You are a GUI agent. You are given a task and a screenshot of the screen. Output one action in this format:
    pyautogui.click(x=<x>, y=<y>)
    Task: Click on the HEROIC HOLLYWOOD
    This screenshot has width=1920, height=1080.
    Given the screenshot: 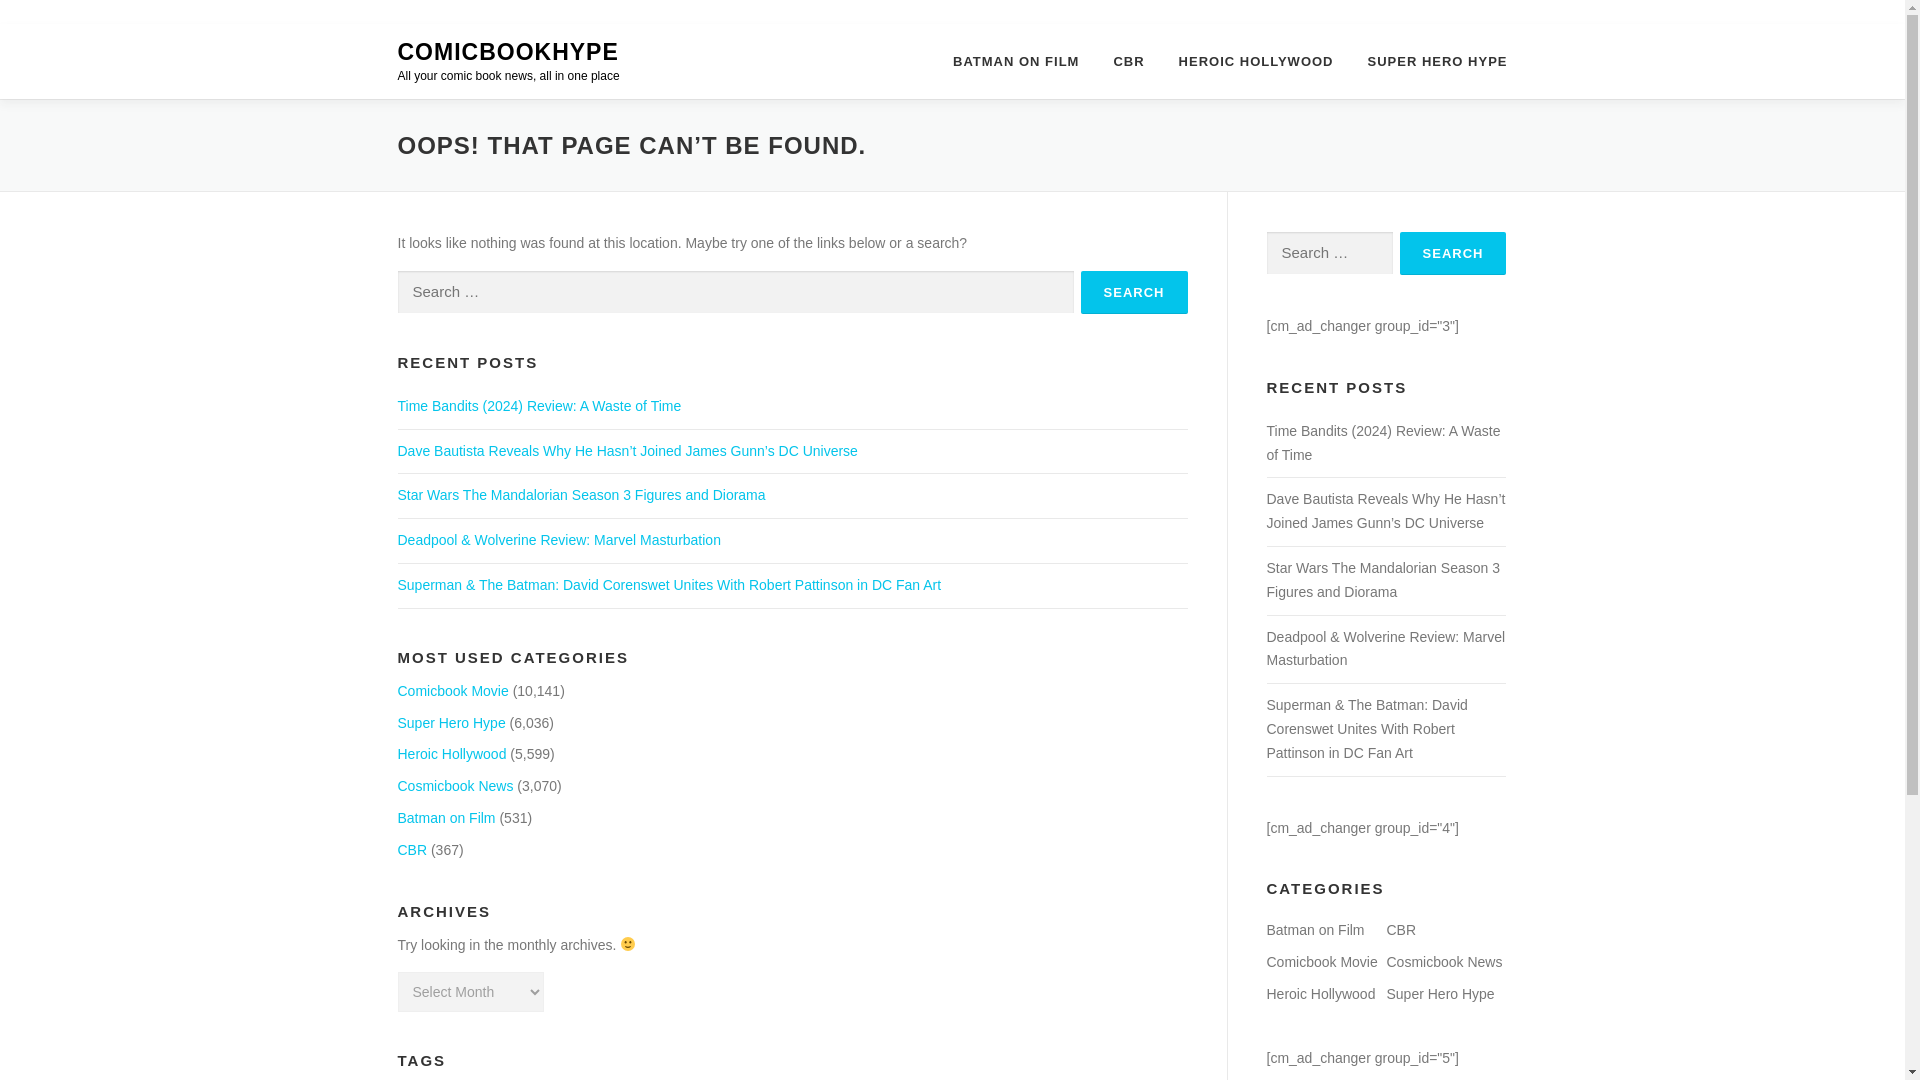 What is the action you would take?
    pyautogui.click(x=1256, y=61)
    